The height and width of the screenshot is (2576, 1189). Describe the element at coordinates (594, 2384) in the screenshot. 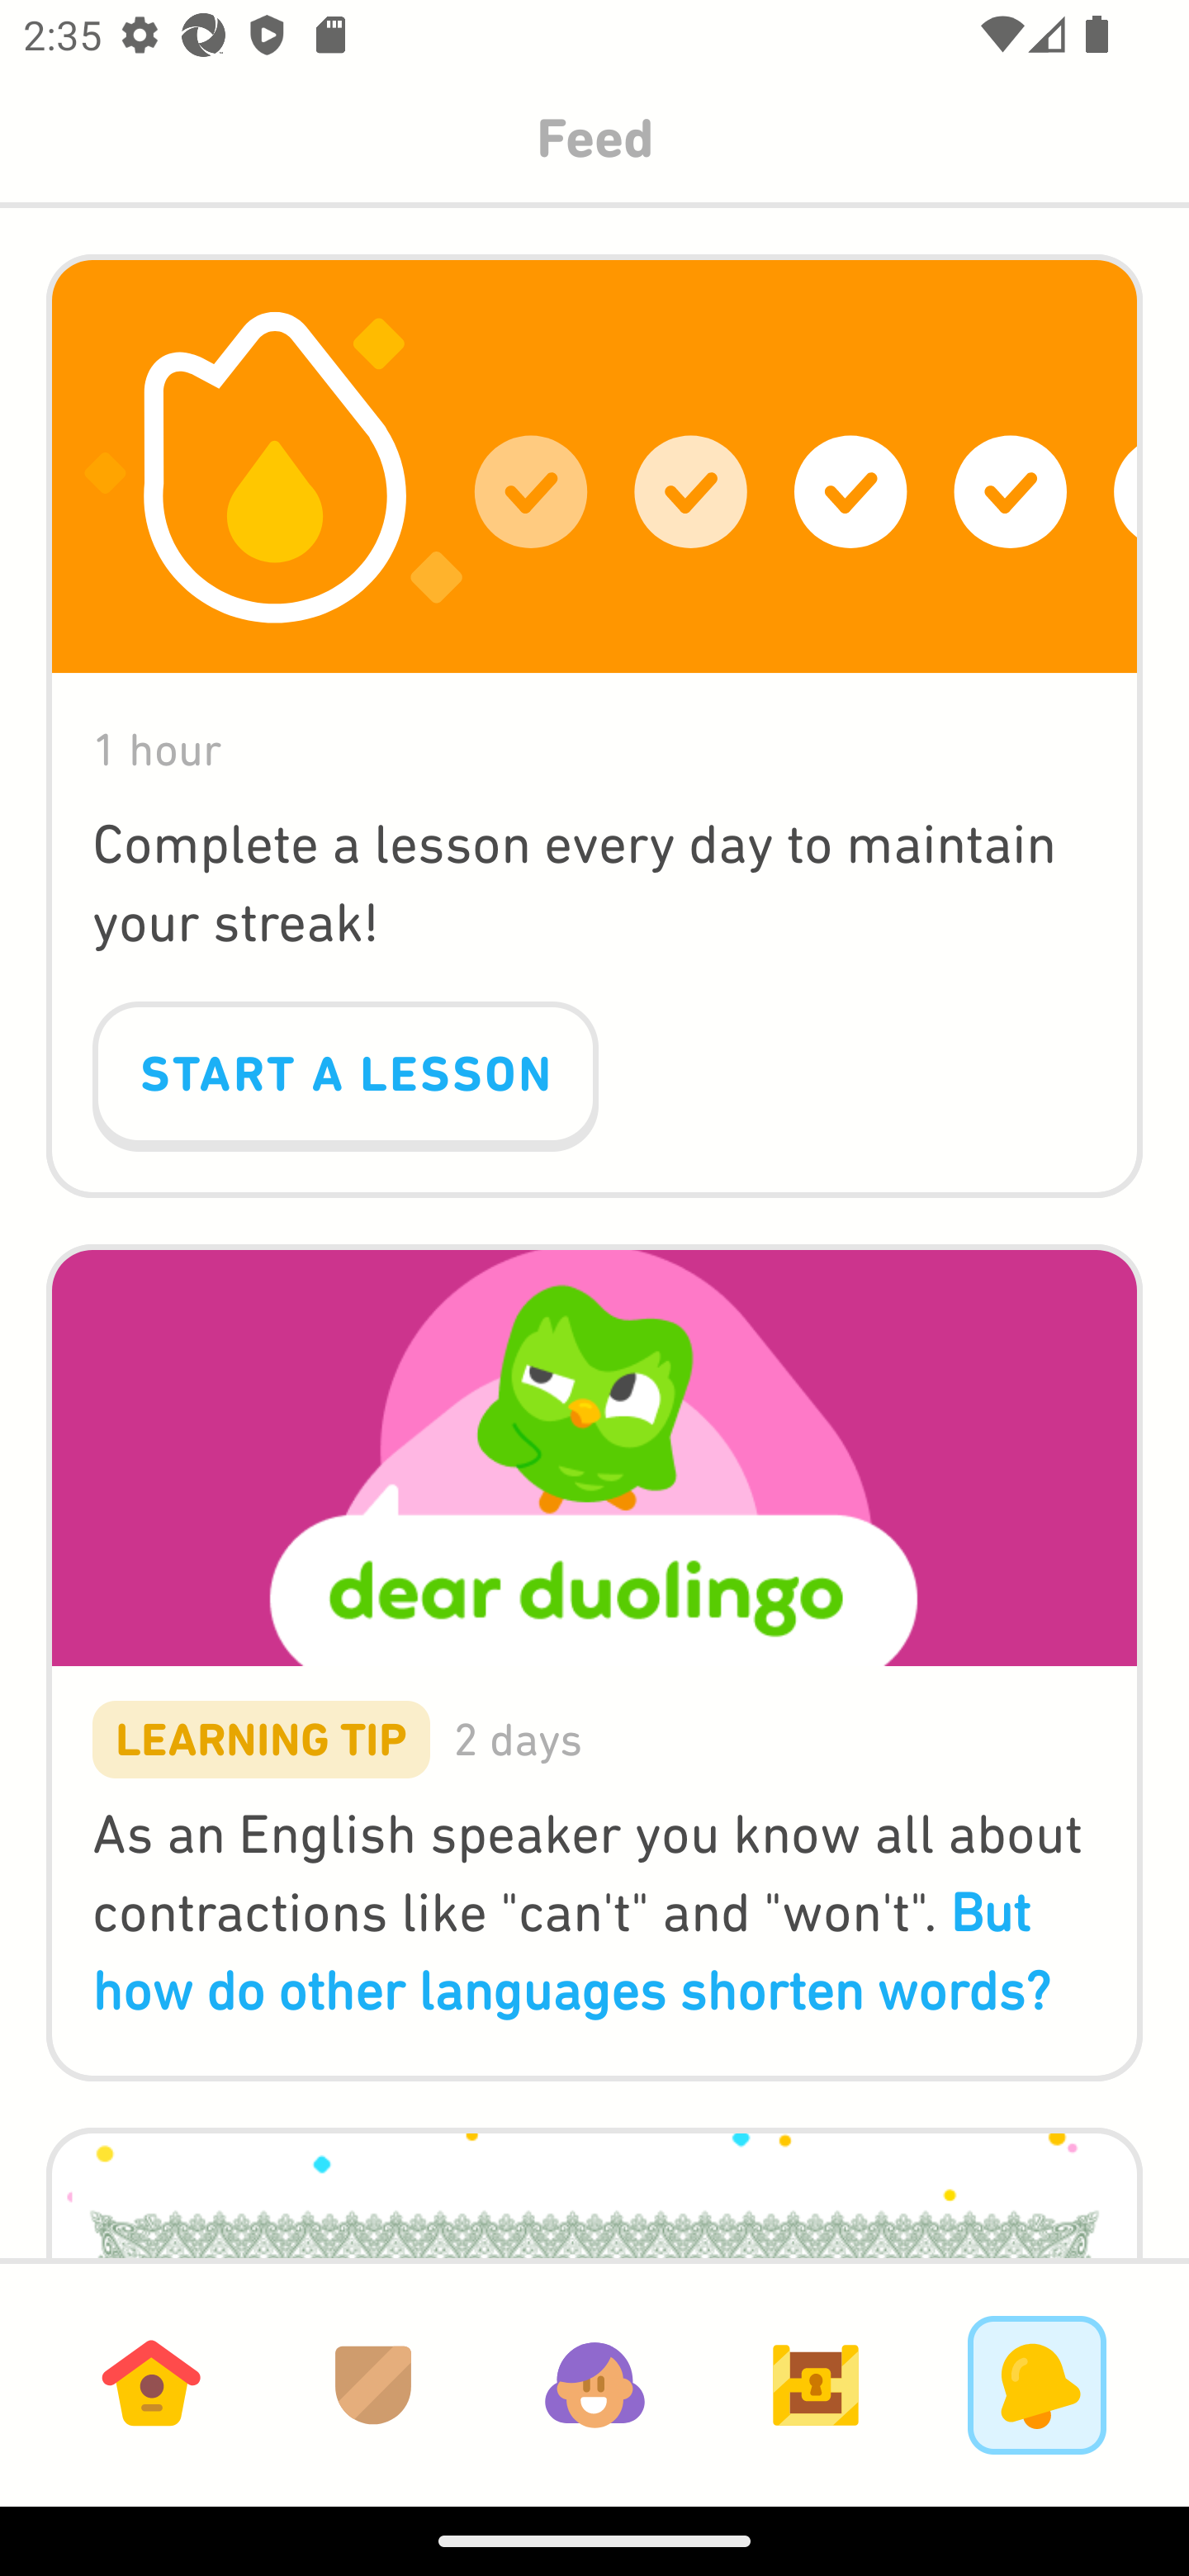

I see `Profile Tab` at that location.